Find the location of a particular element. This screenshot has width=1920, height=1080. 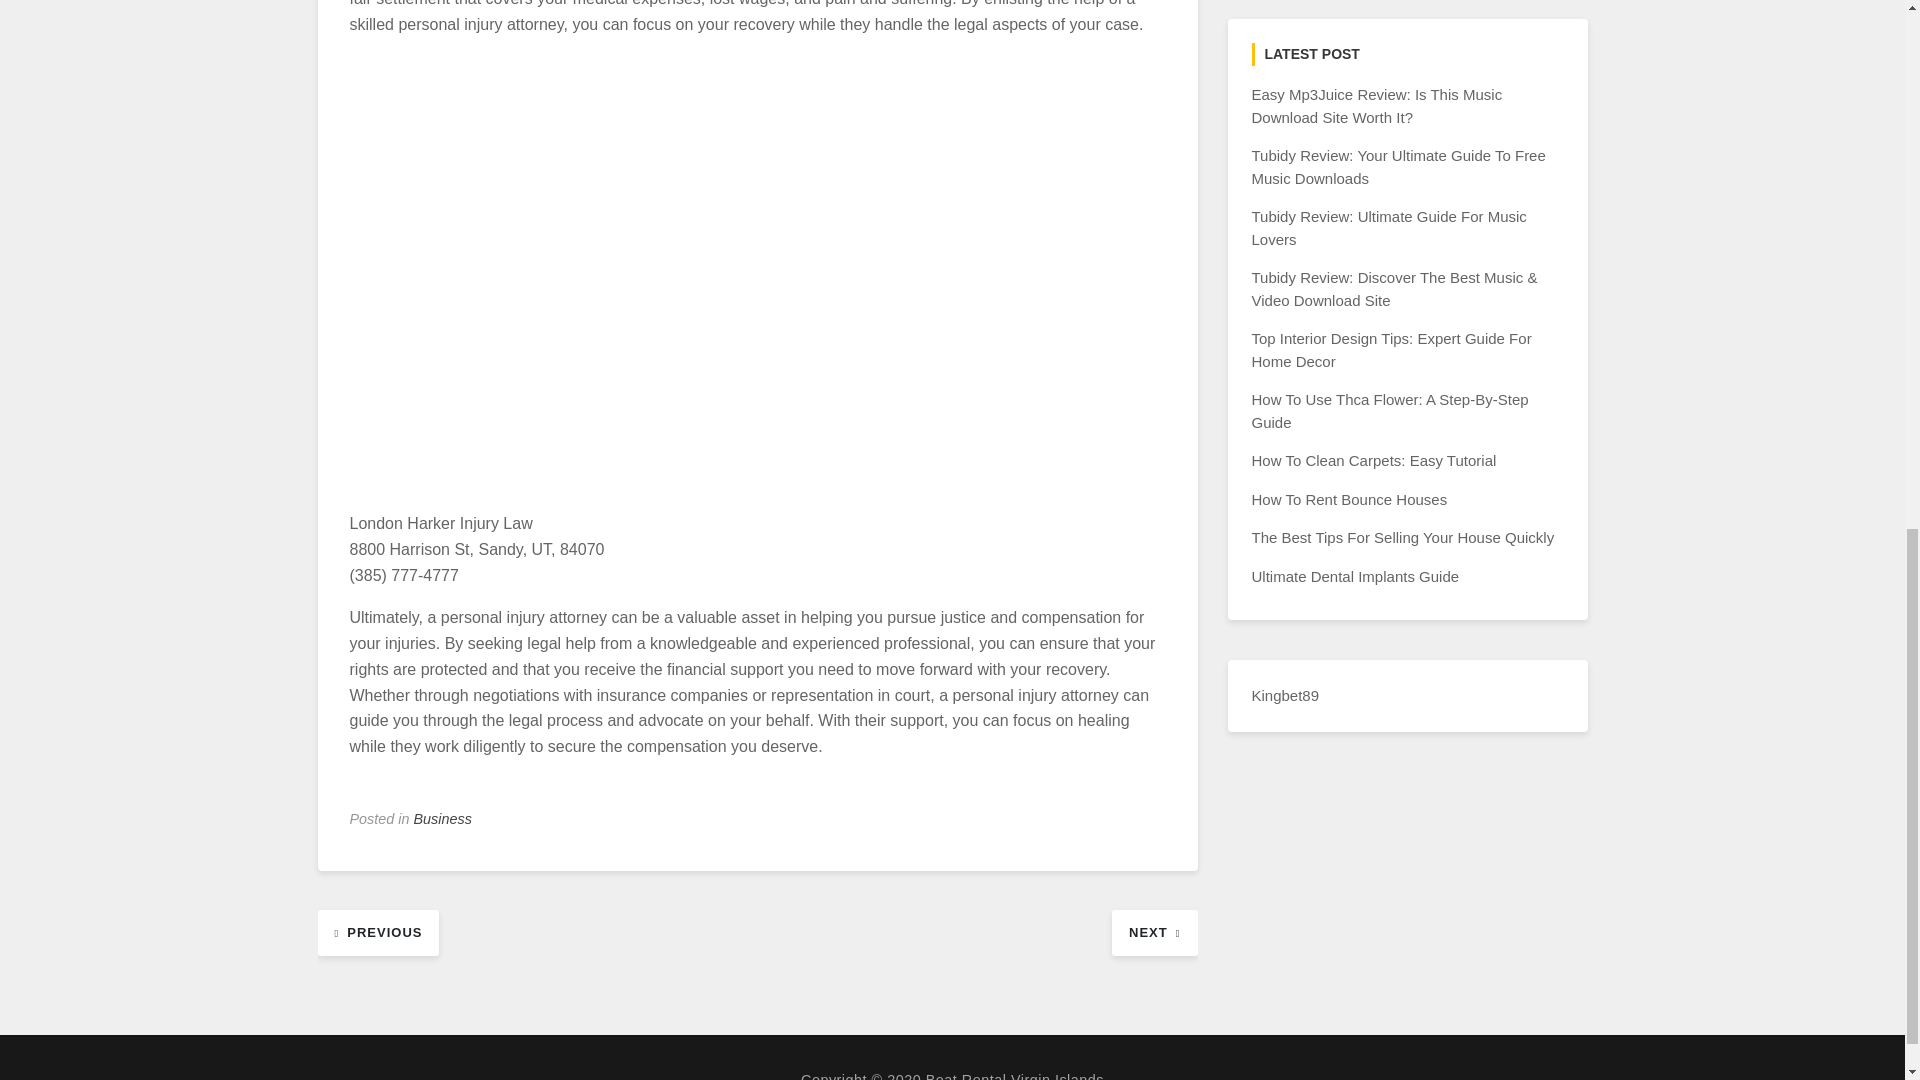

The Best Tips For Selling Your House Quickly is located at coordinates (1403, 538).